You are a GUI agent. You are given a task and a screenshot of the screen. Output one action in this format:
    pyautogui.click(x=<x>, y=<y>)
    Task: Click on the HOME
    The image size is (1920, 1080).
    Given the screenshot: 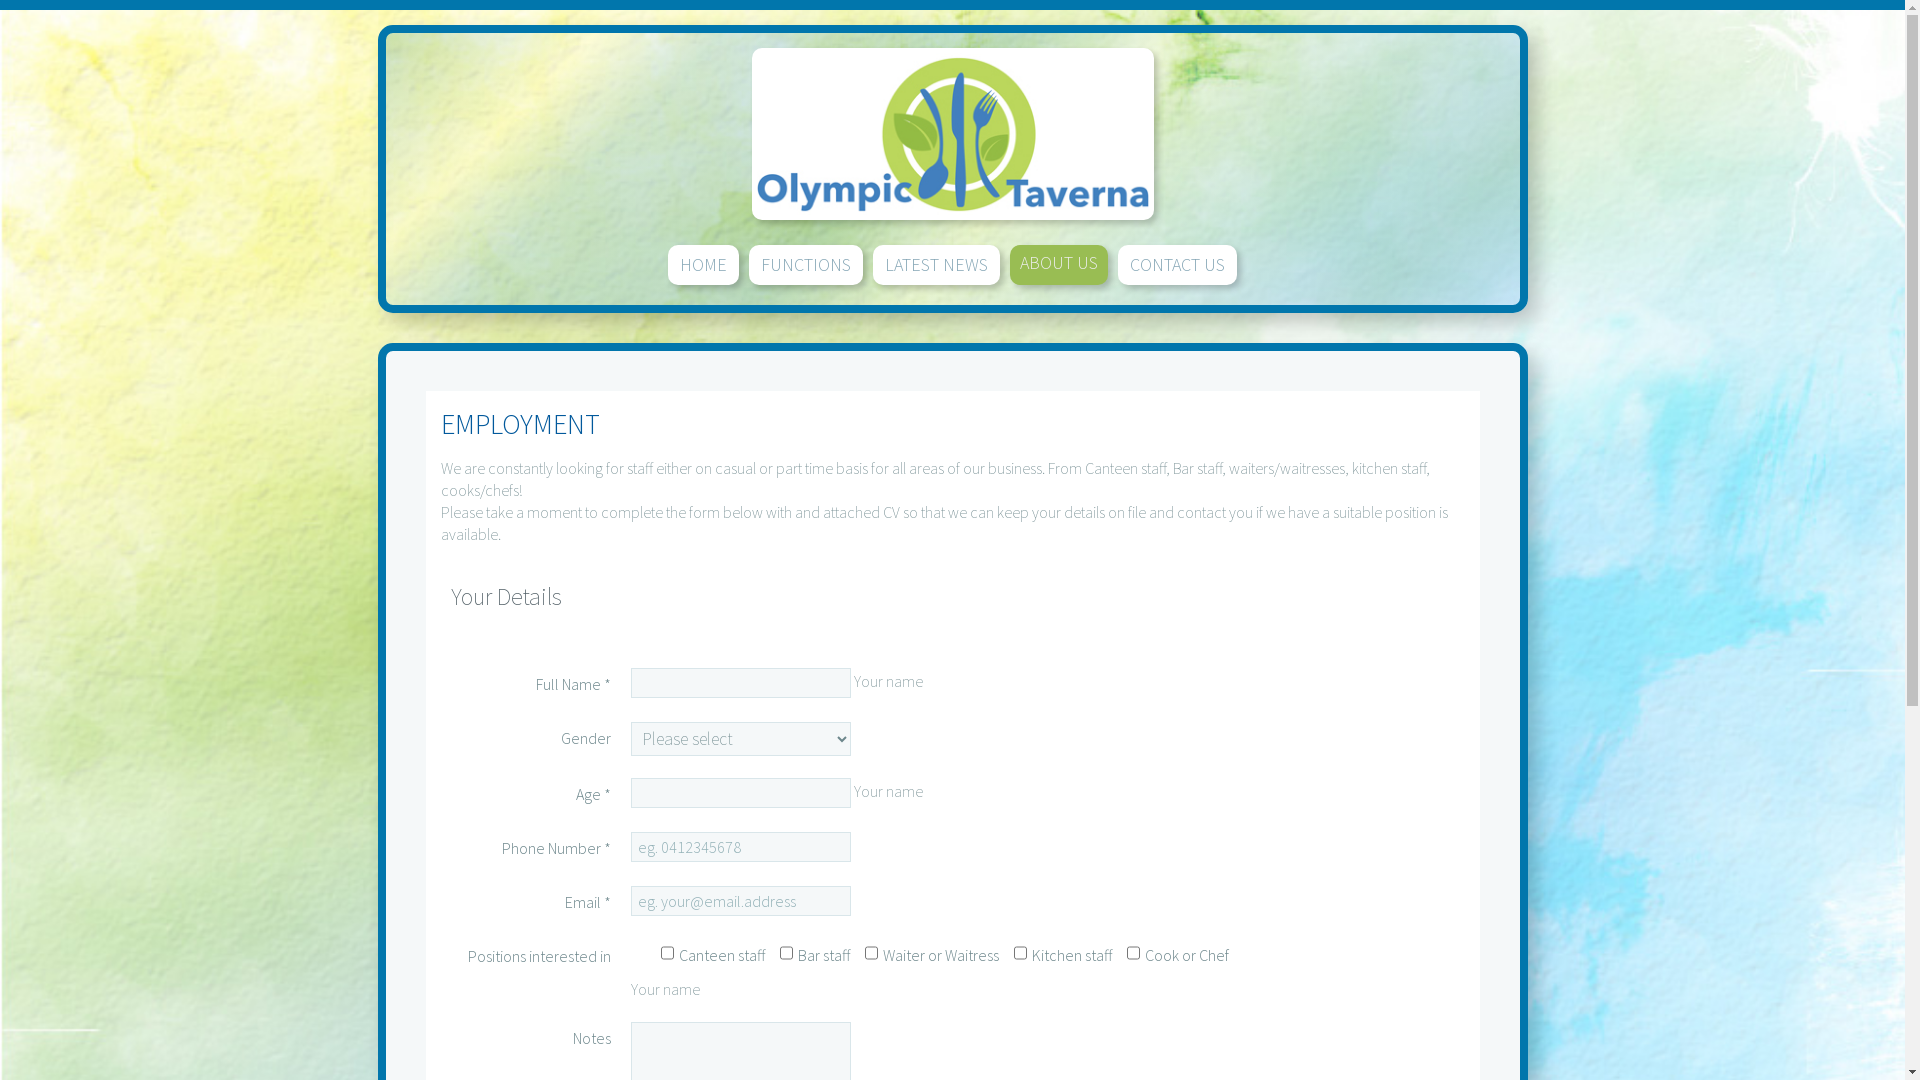 What is the action you would take?
    pyautogui.click(x=704, y=265)
    